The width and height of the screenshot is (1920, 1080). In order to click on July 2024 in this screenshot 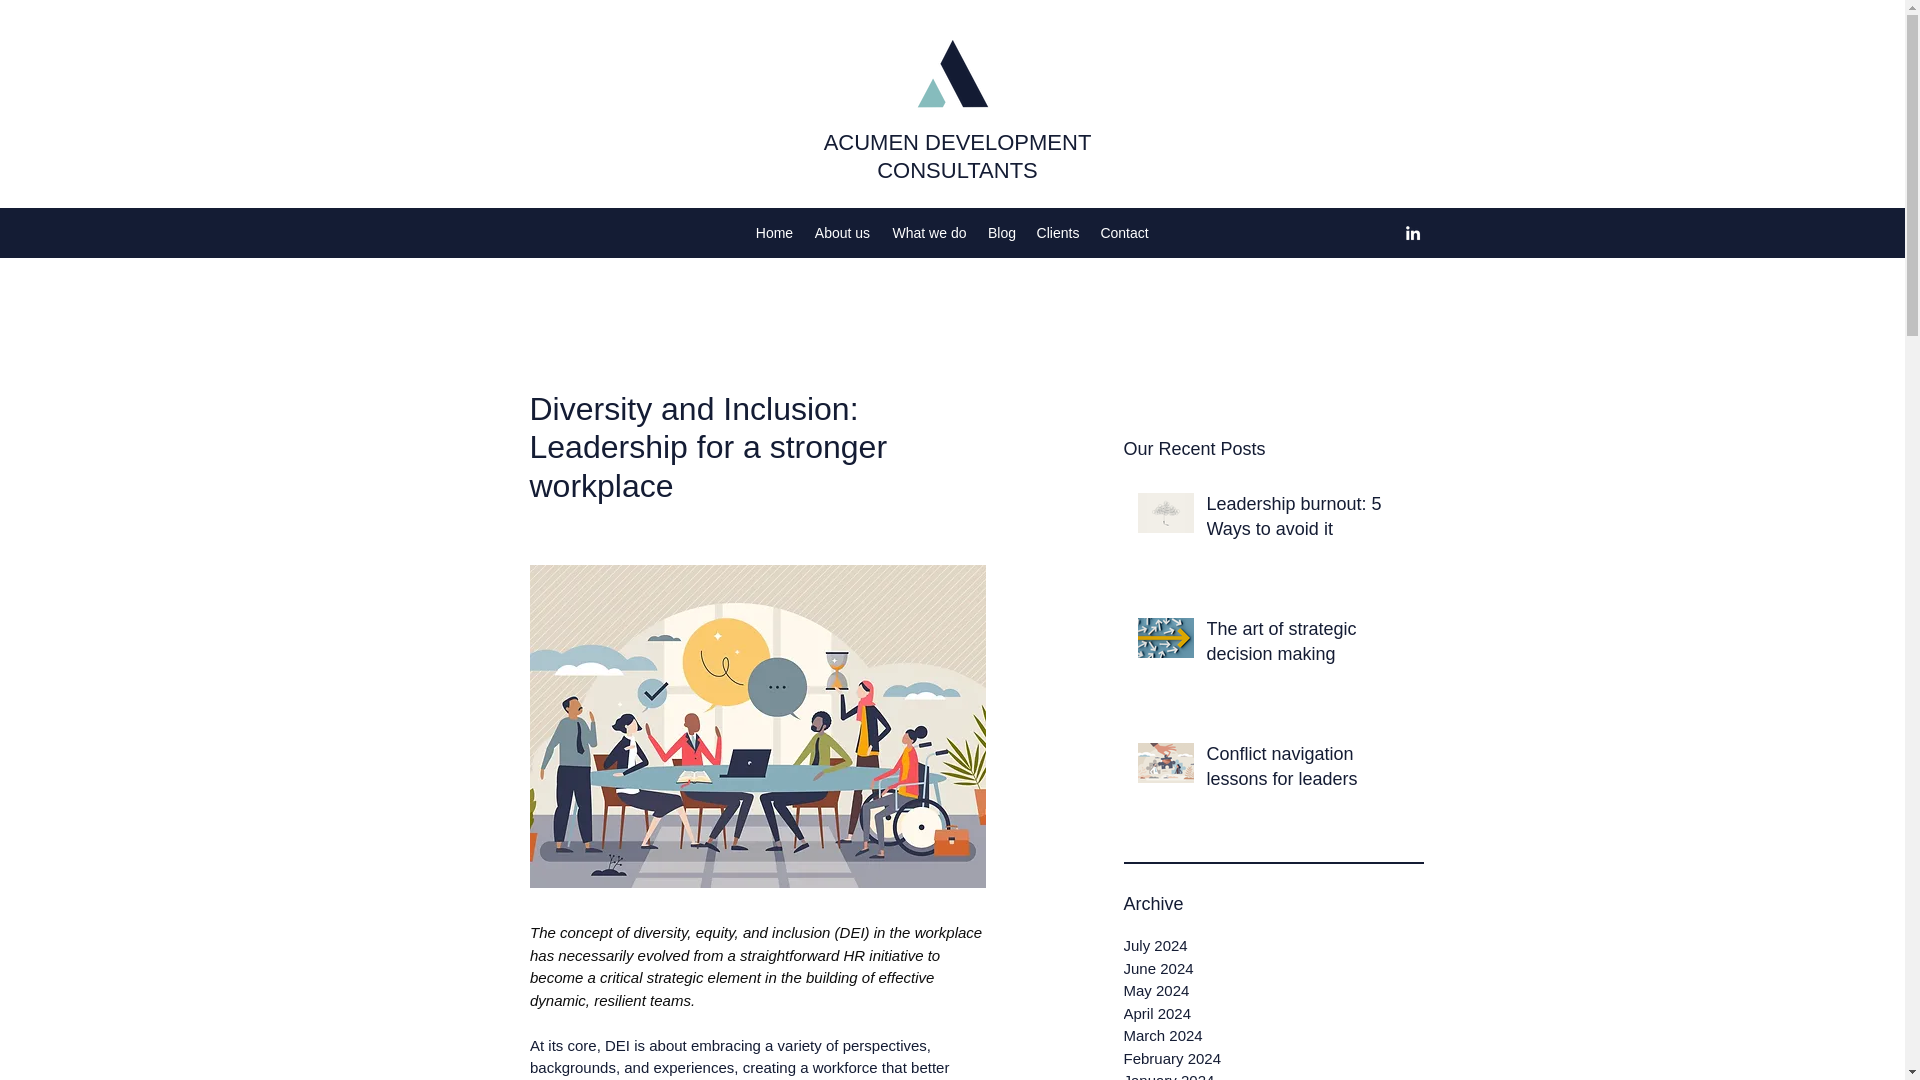, I will do `click(1274, 946)`.